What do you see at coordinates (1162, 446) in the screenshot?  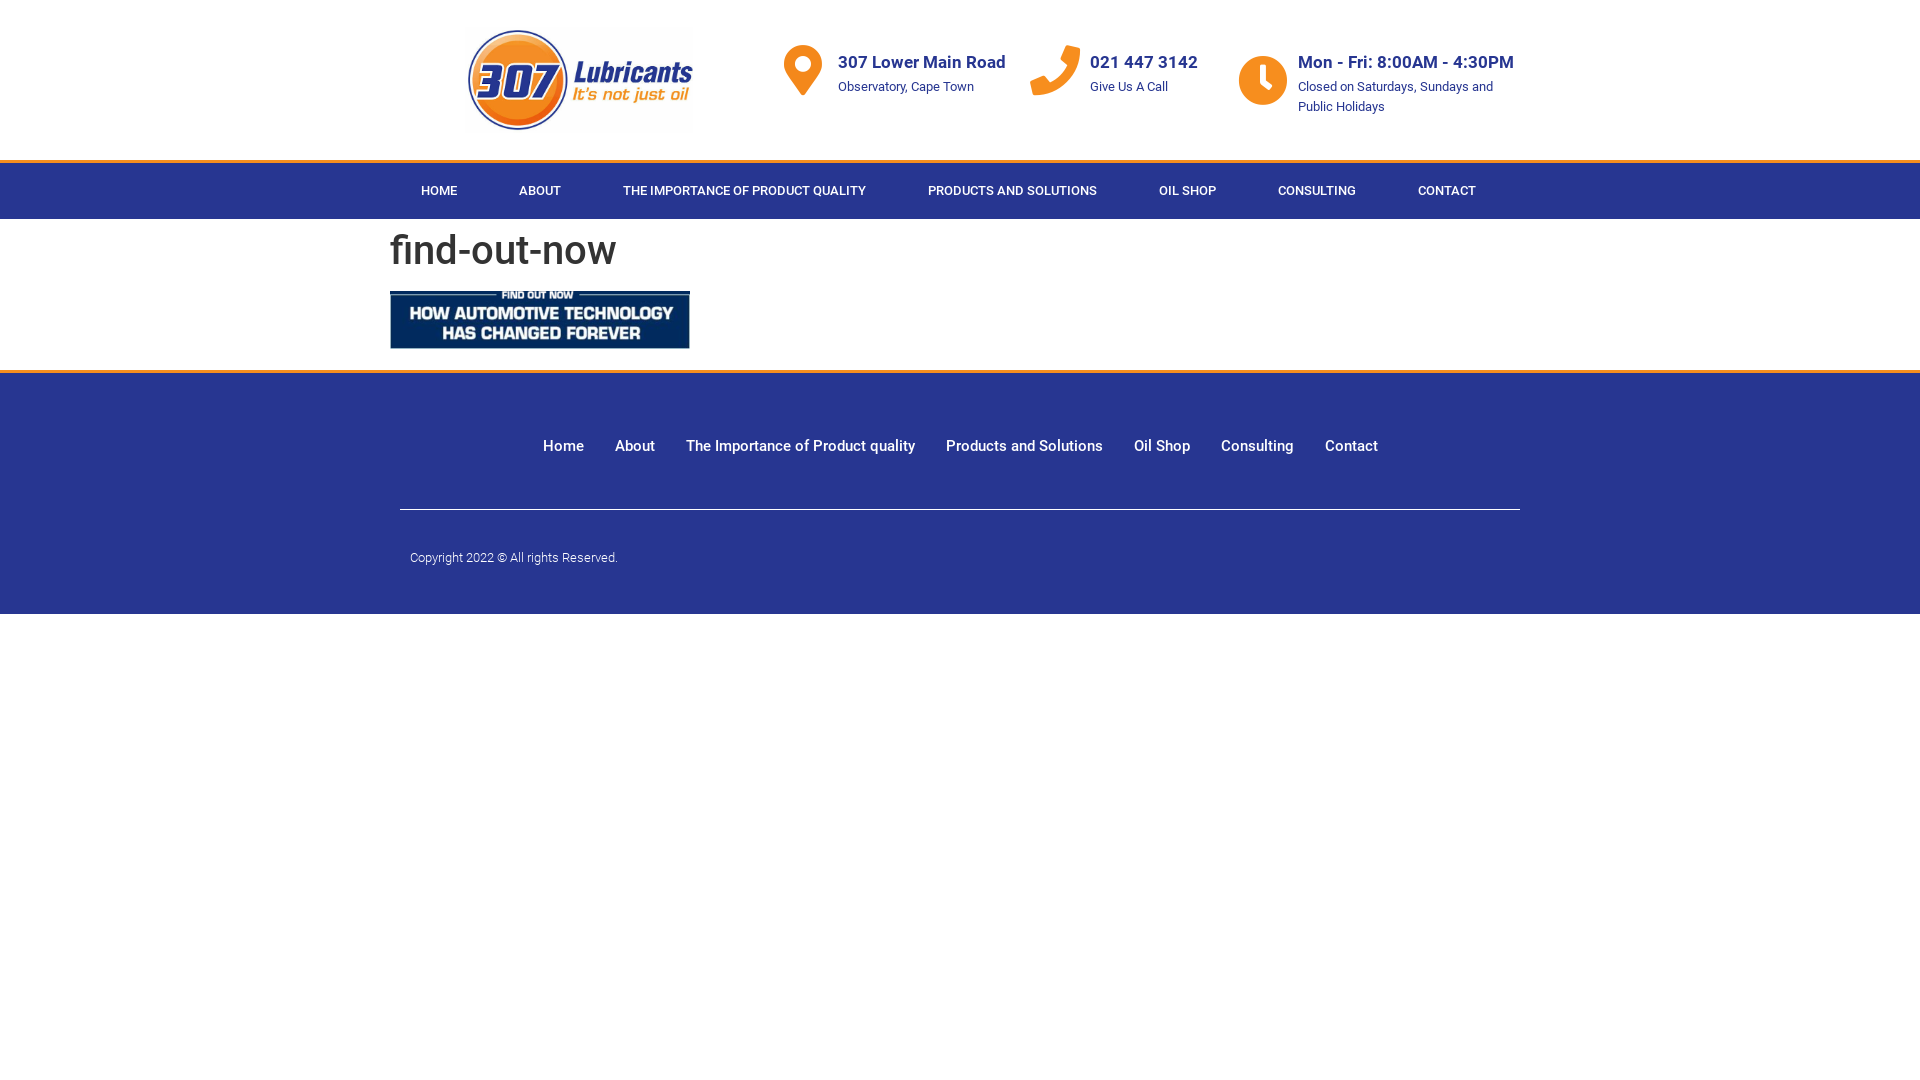 I see `Oil Shop` at bounding box center [1162, 446].